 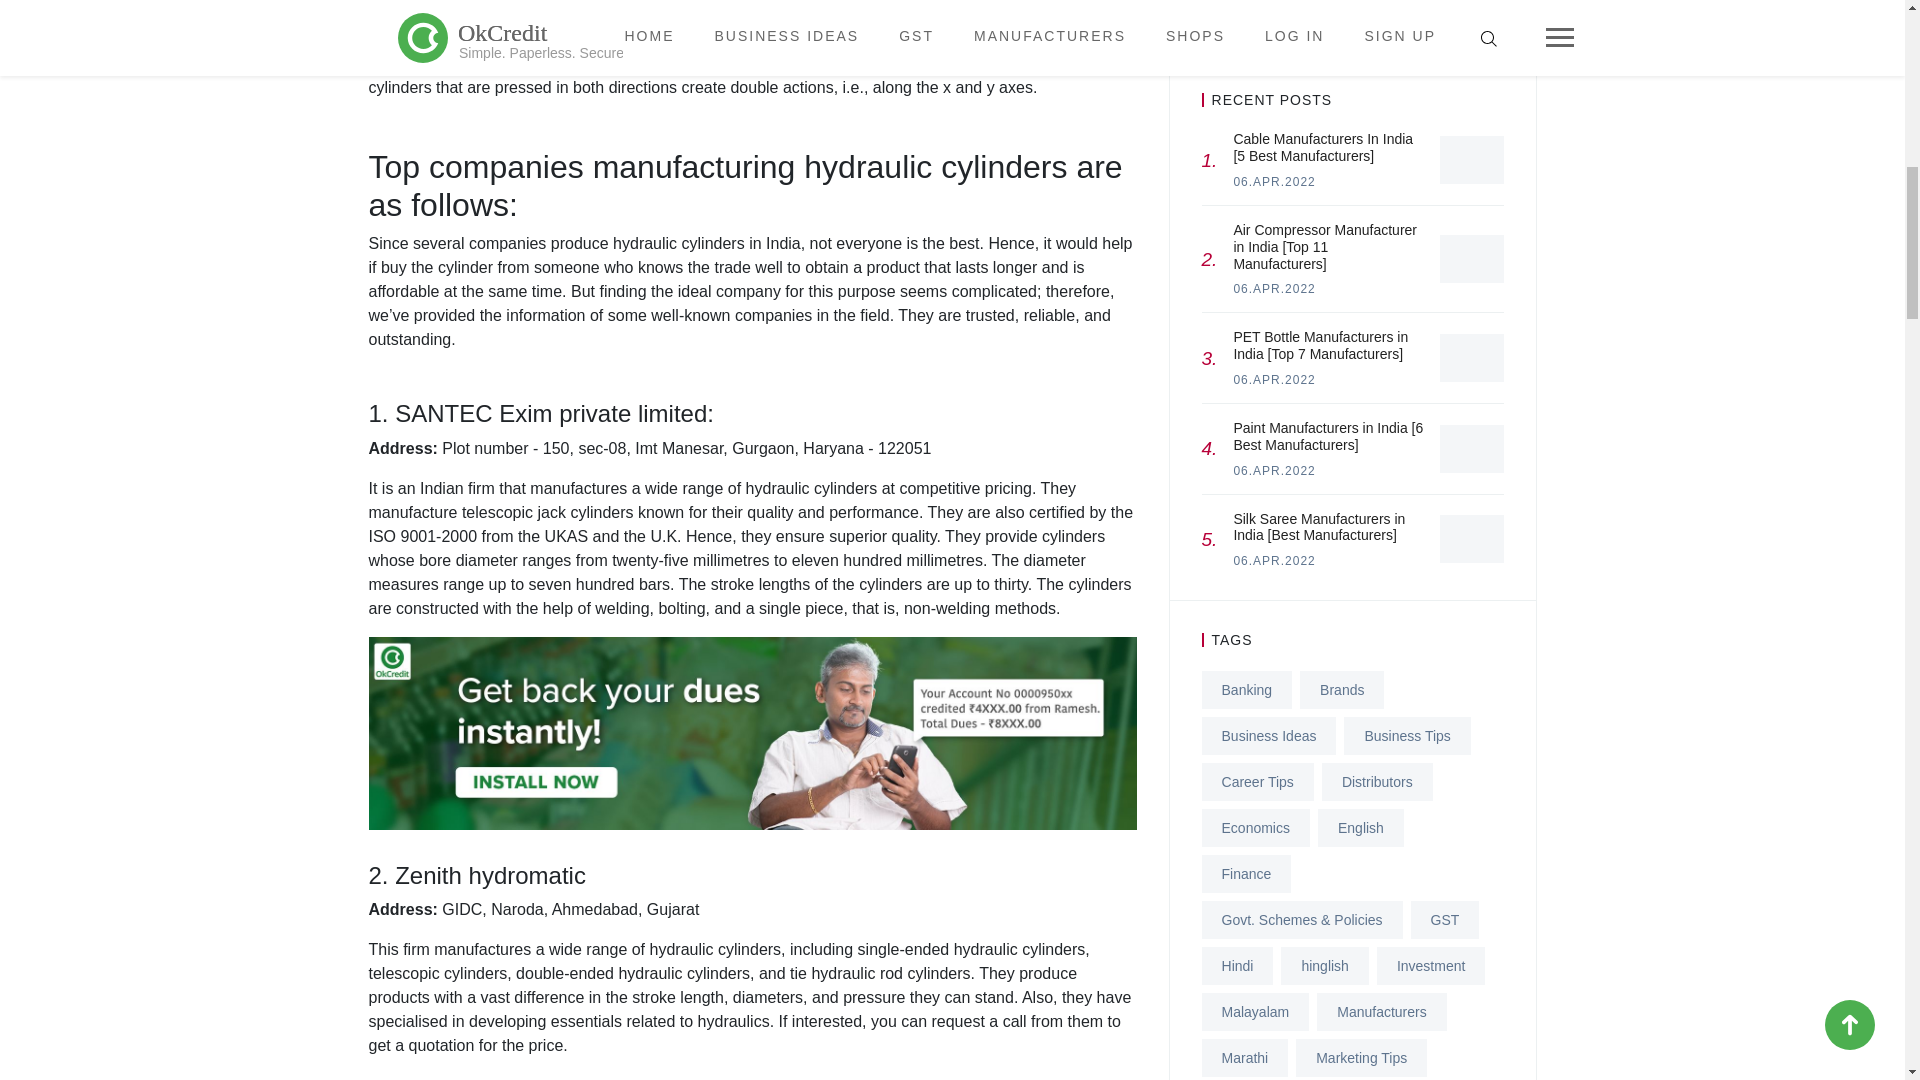 I want to click on 06 April 2022, so click(x=1274, y=182).